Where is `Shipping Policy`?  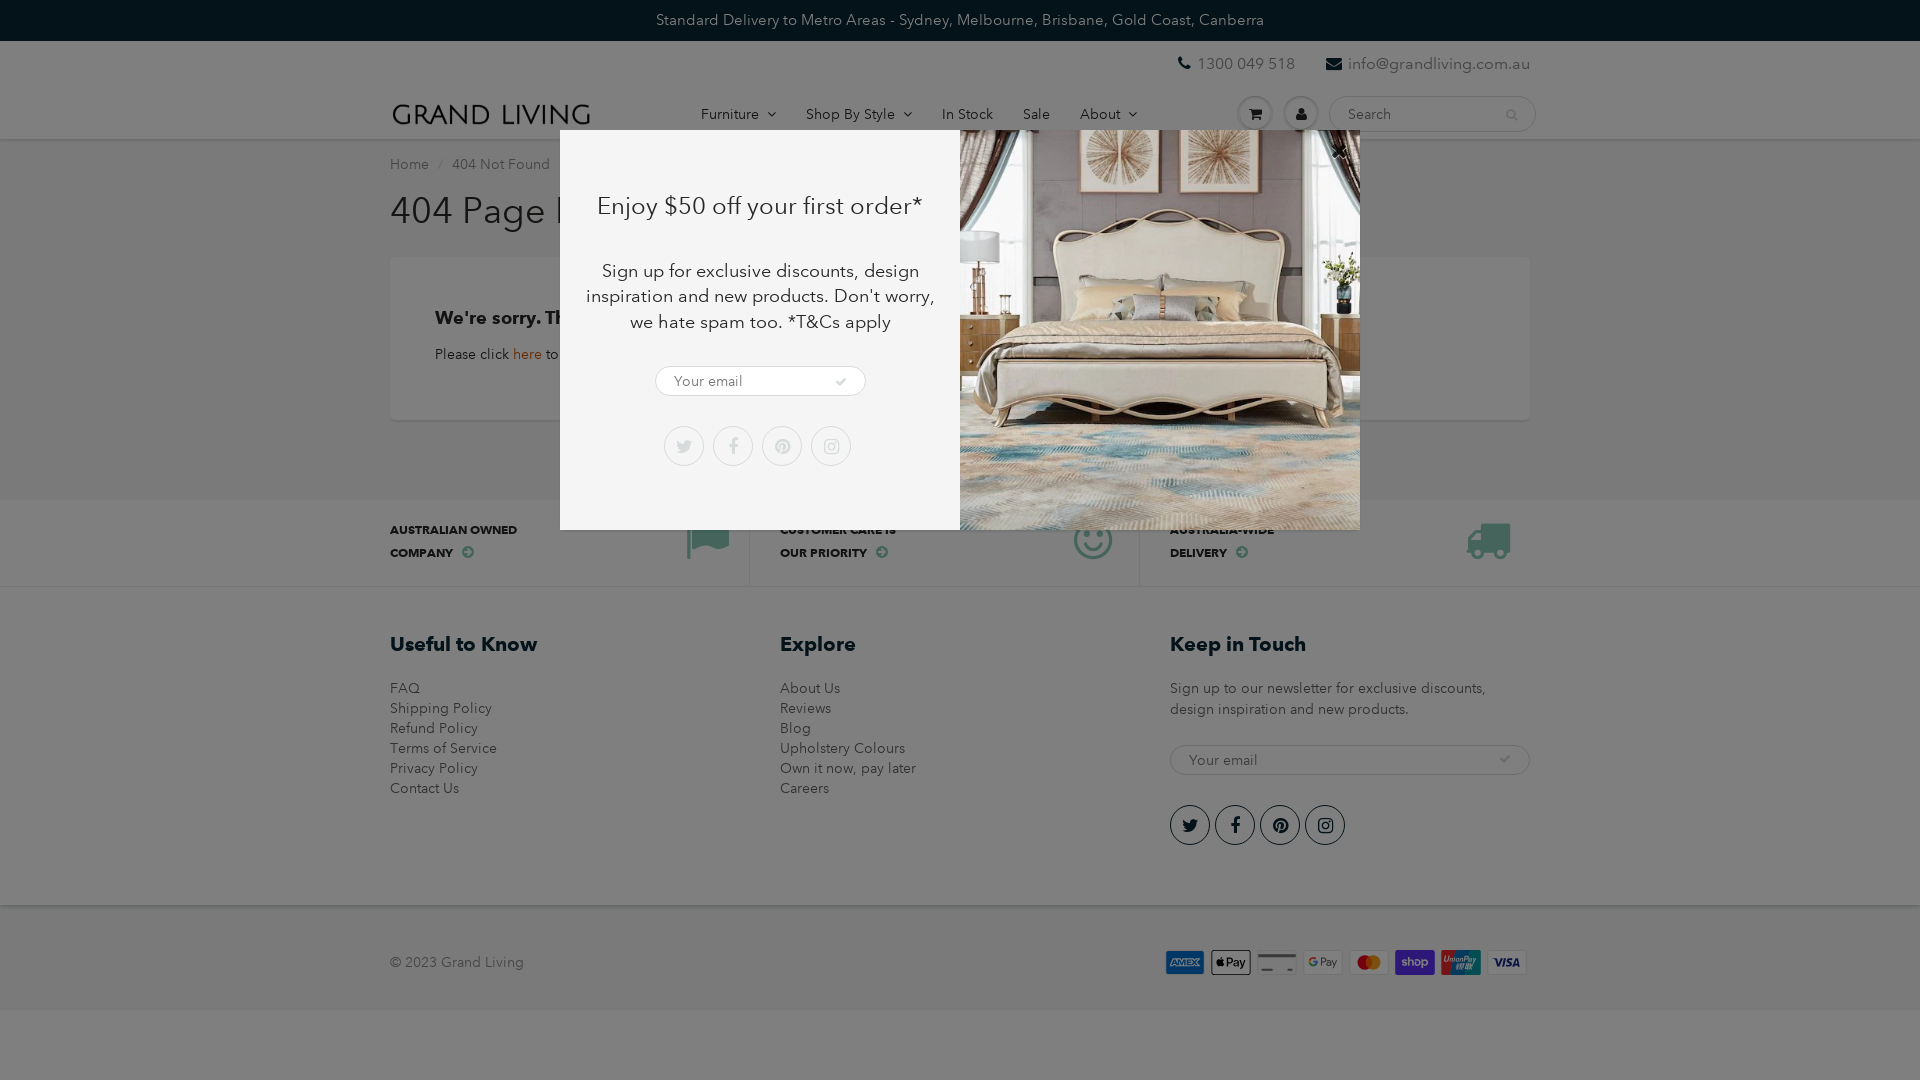 Shipping Policy is located at coordinates (440, 708).